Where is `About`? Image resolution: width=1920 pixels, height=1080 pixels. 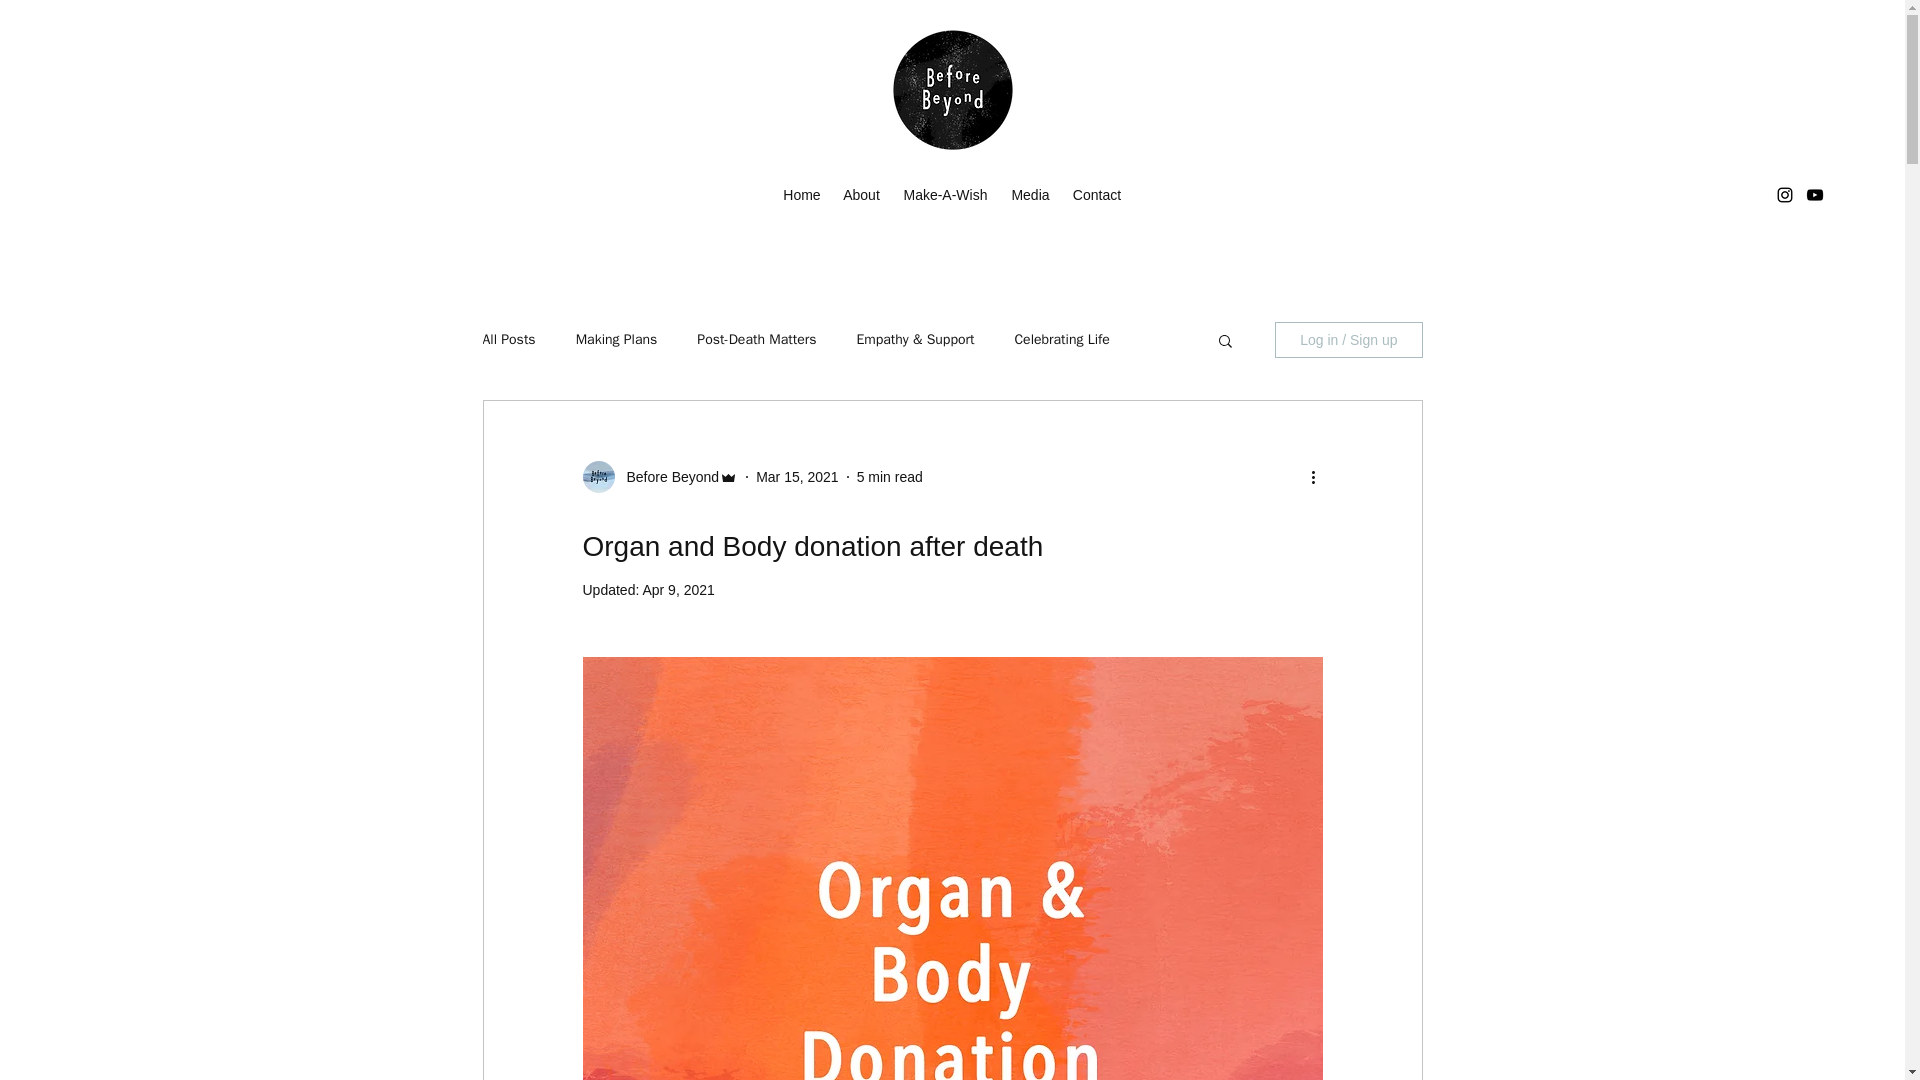
About is located at coordinates (860, 194).